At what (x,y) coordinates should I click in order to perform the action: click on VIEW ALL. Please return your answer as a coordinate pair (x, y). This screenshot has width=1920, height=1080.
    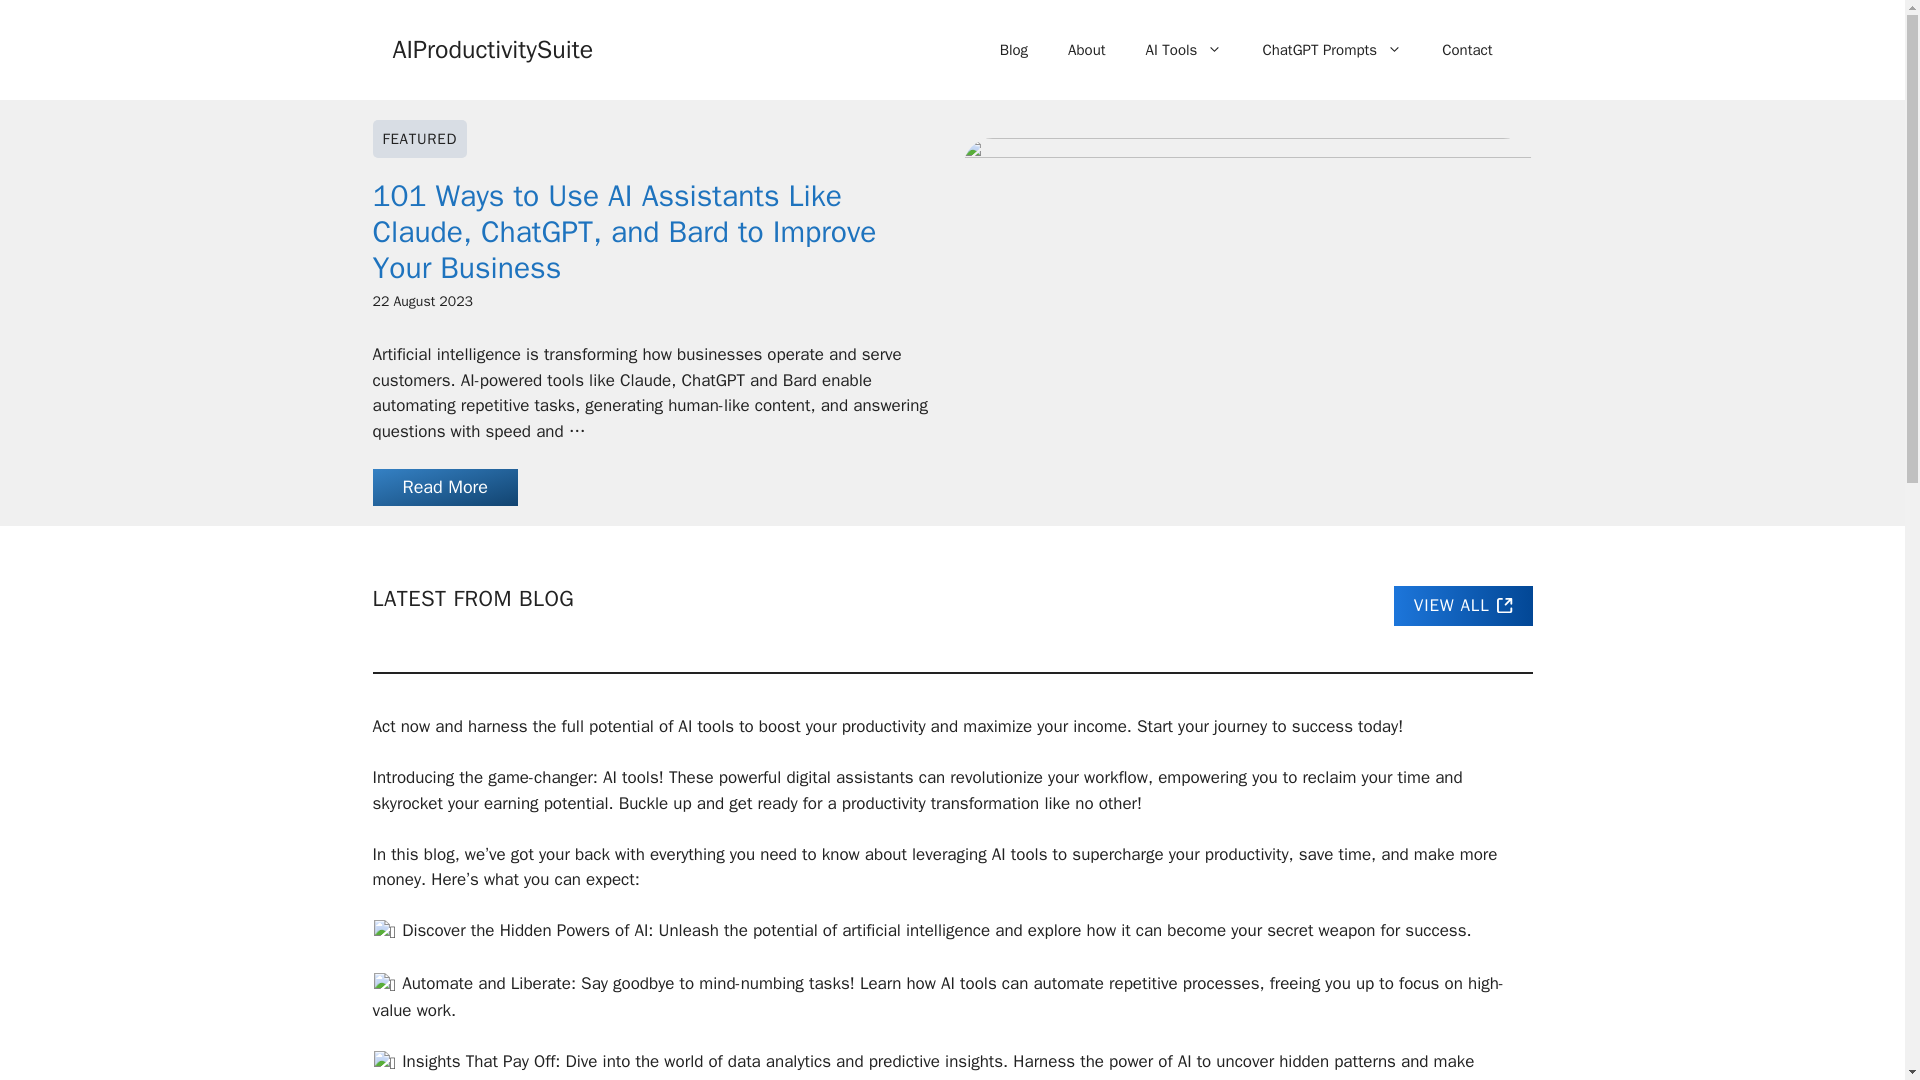
    Looking at the image, I should click on (1462, 606).